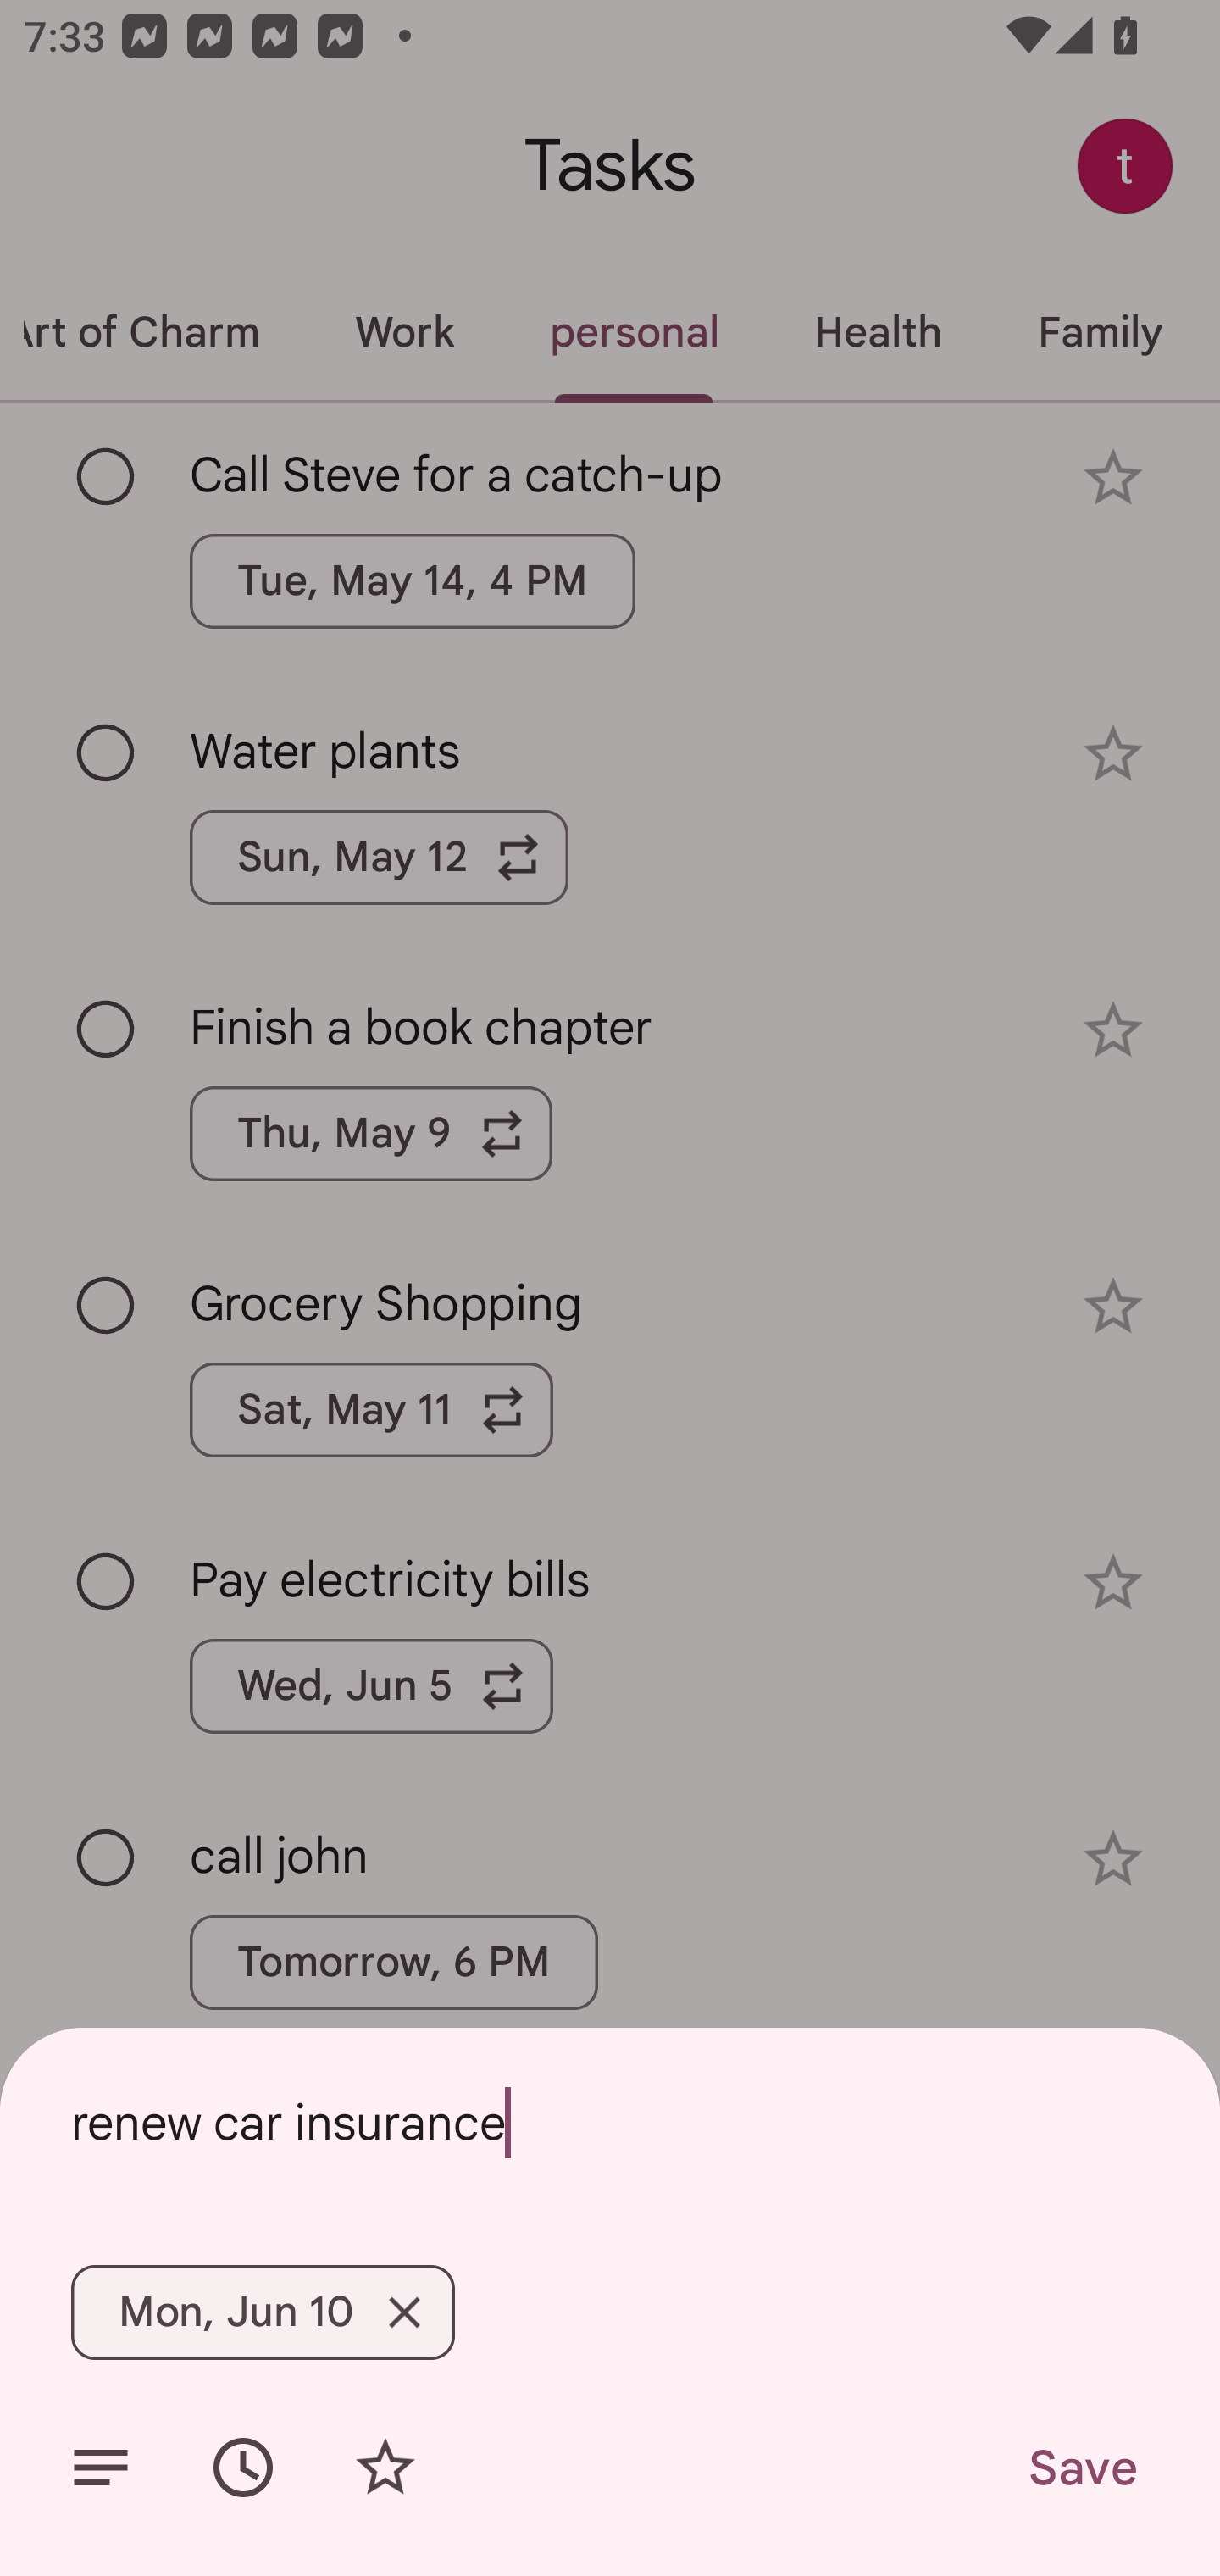  I want to click on Add star, so click(385, 2468).